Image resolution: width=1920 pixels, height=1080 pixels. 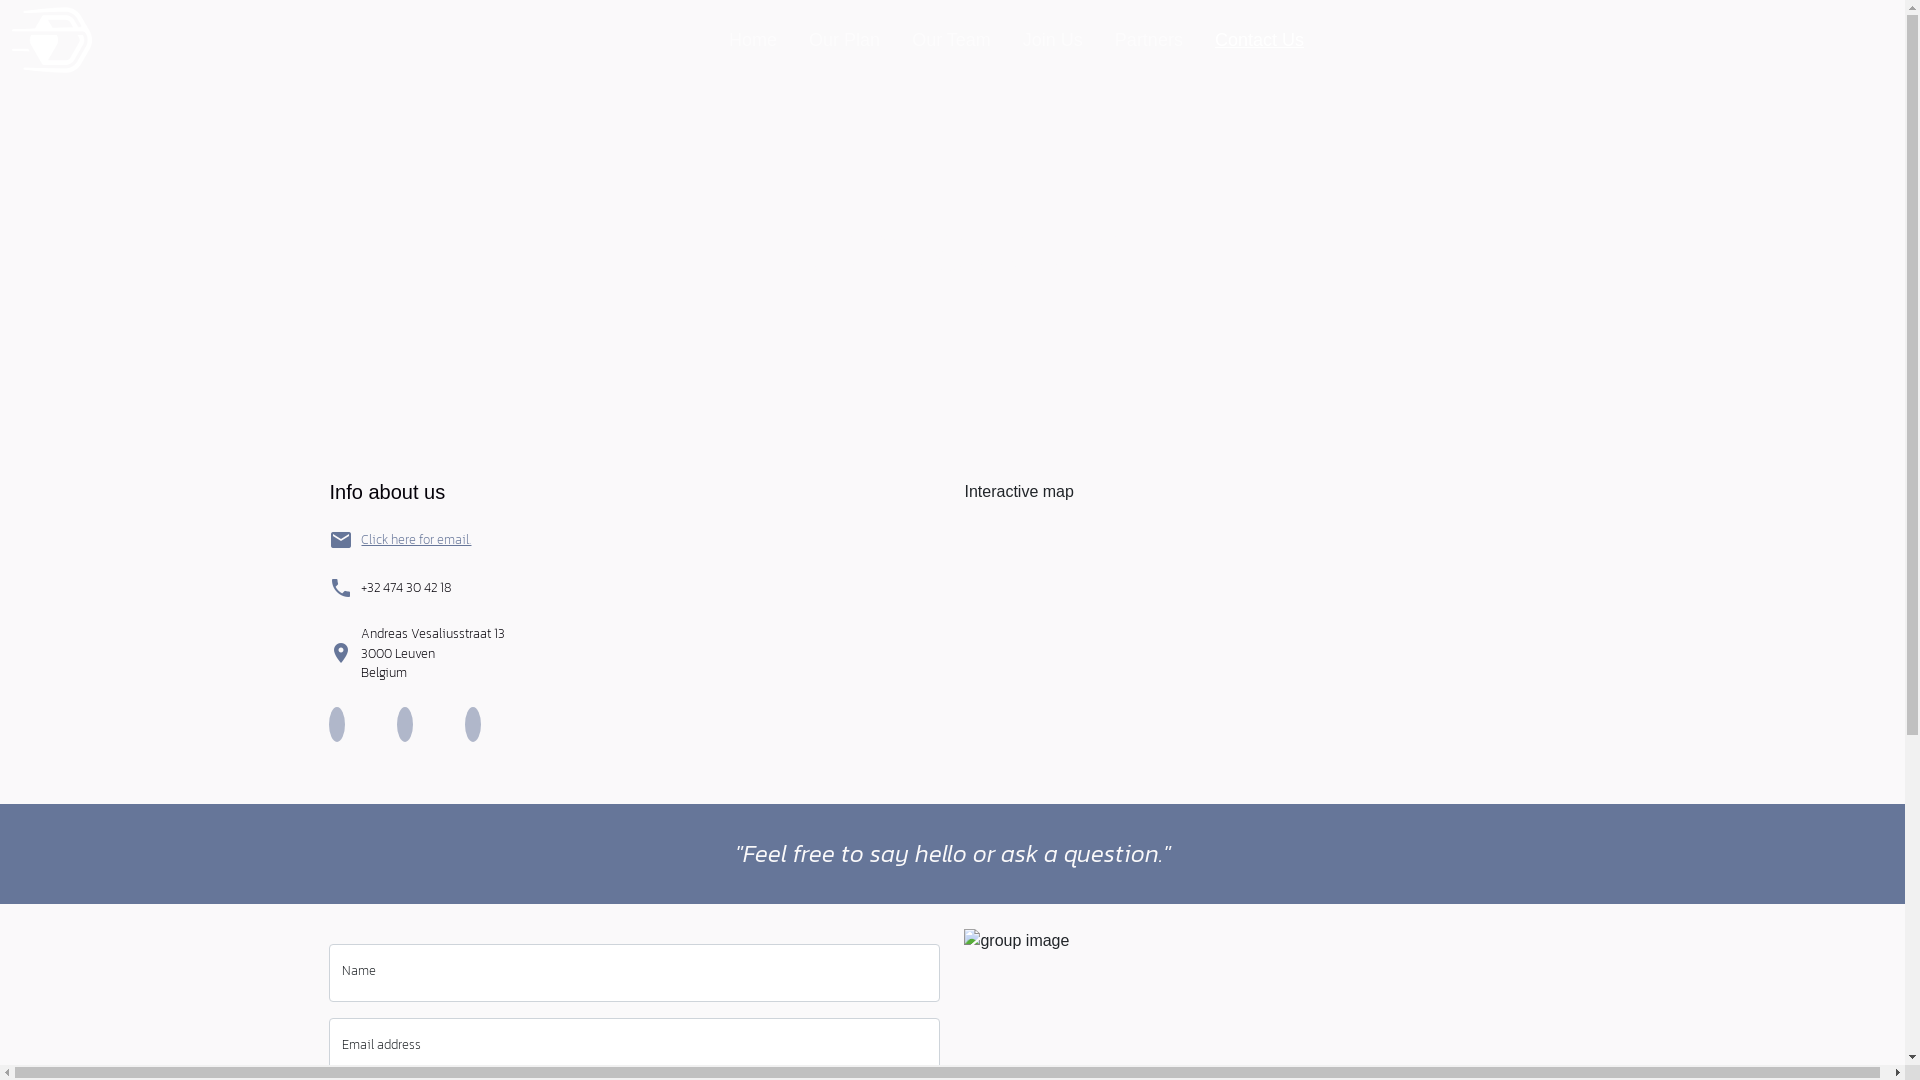 I want to click on Our Plan, so click(x=844, y=40).